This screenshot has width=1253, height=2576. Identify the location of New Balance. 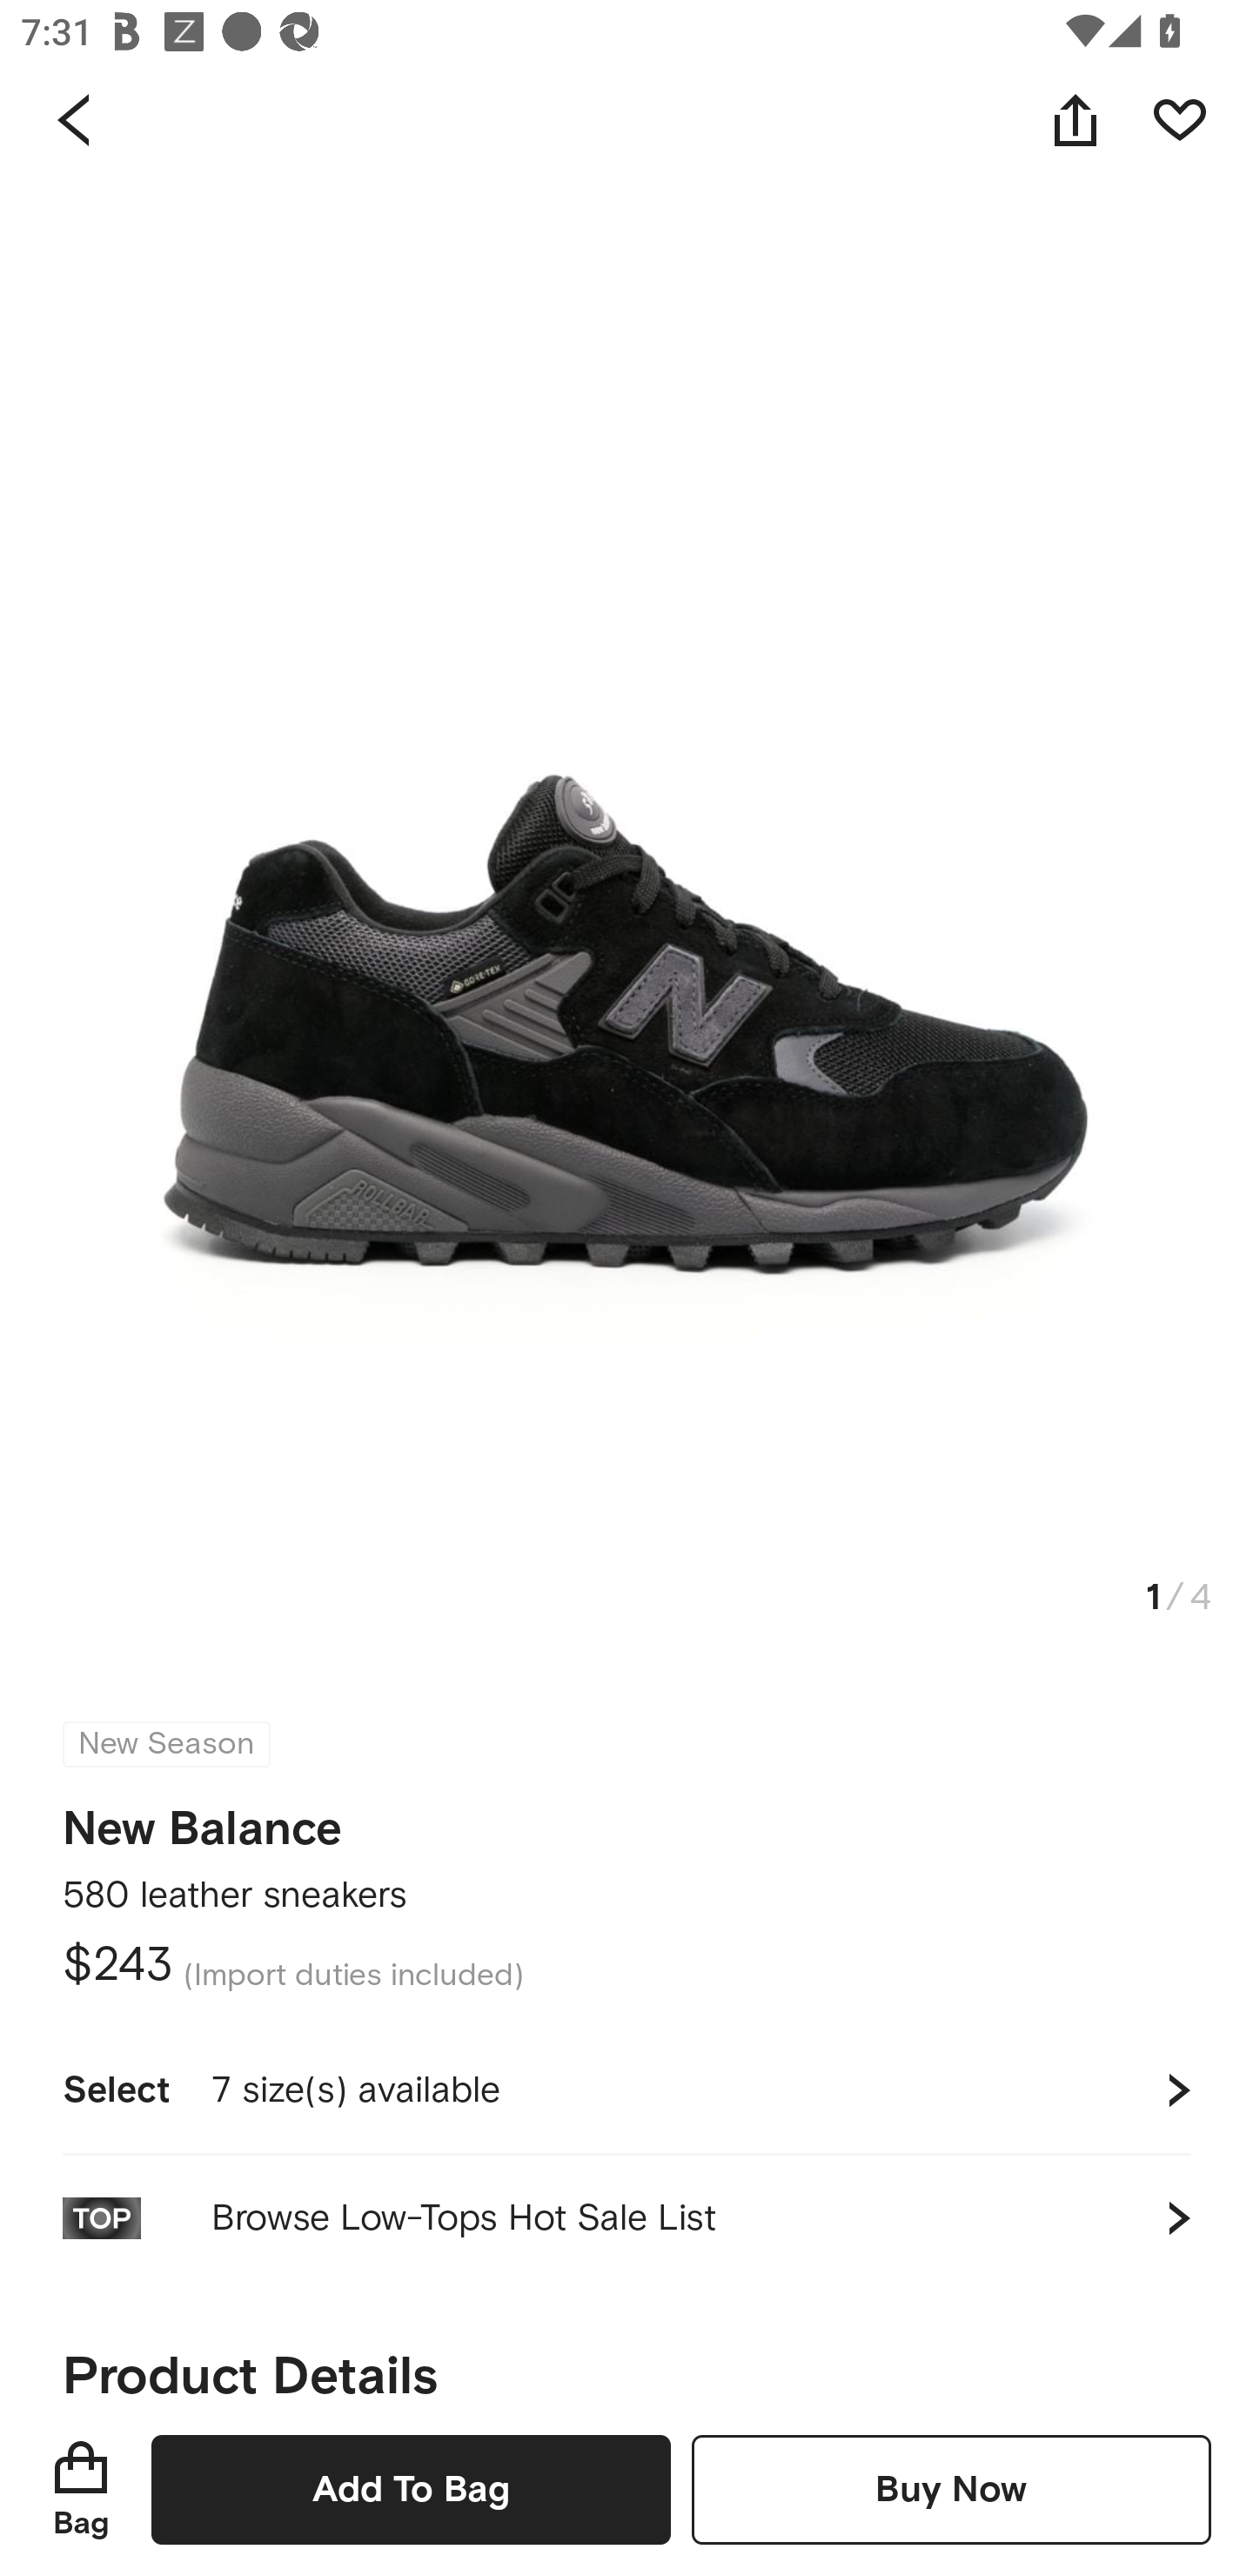
(203, 1819).